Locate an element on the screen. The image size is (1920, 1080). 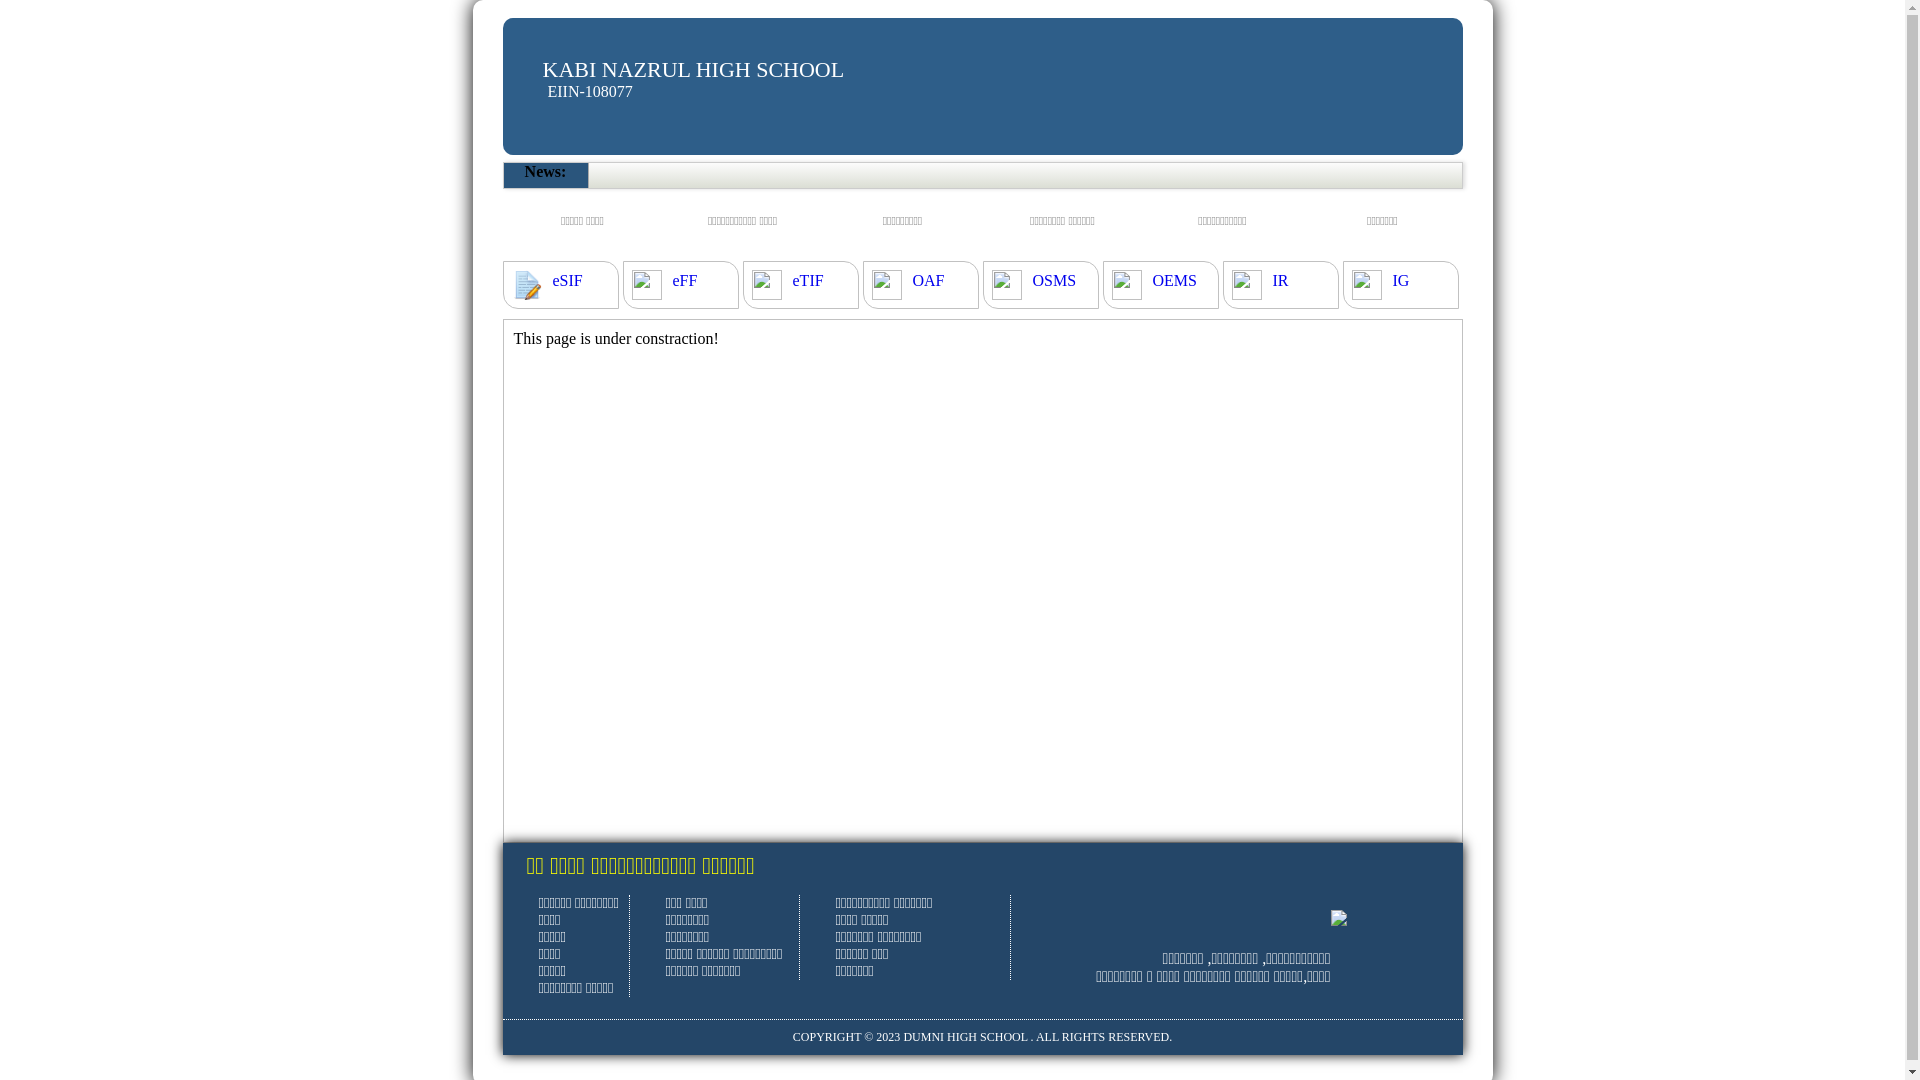
IR is located at coordinates (1280, 281).